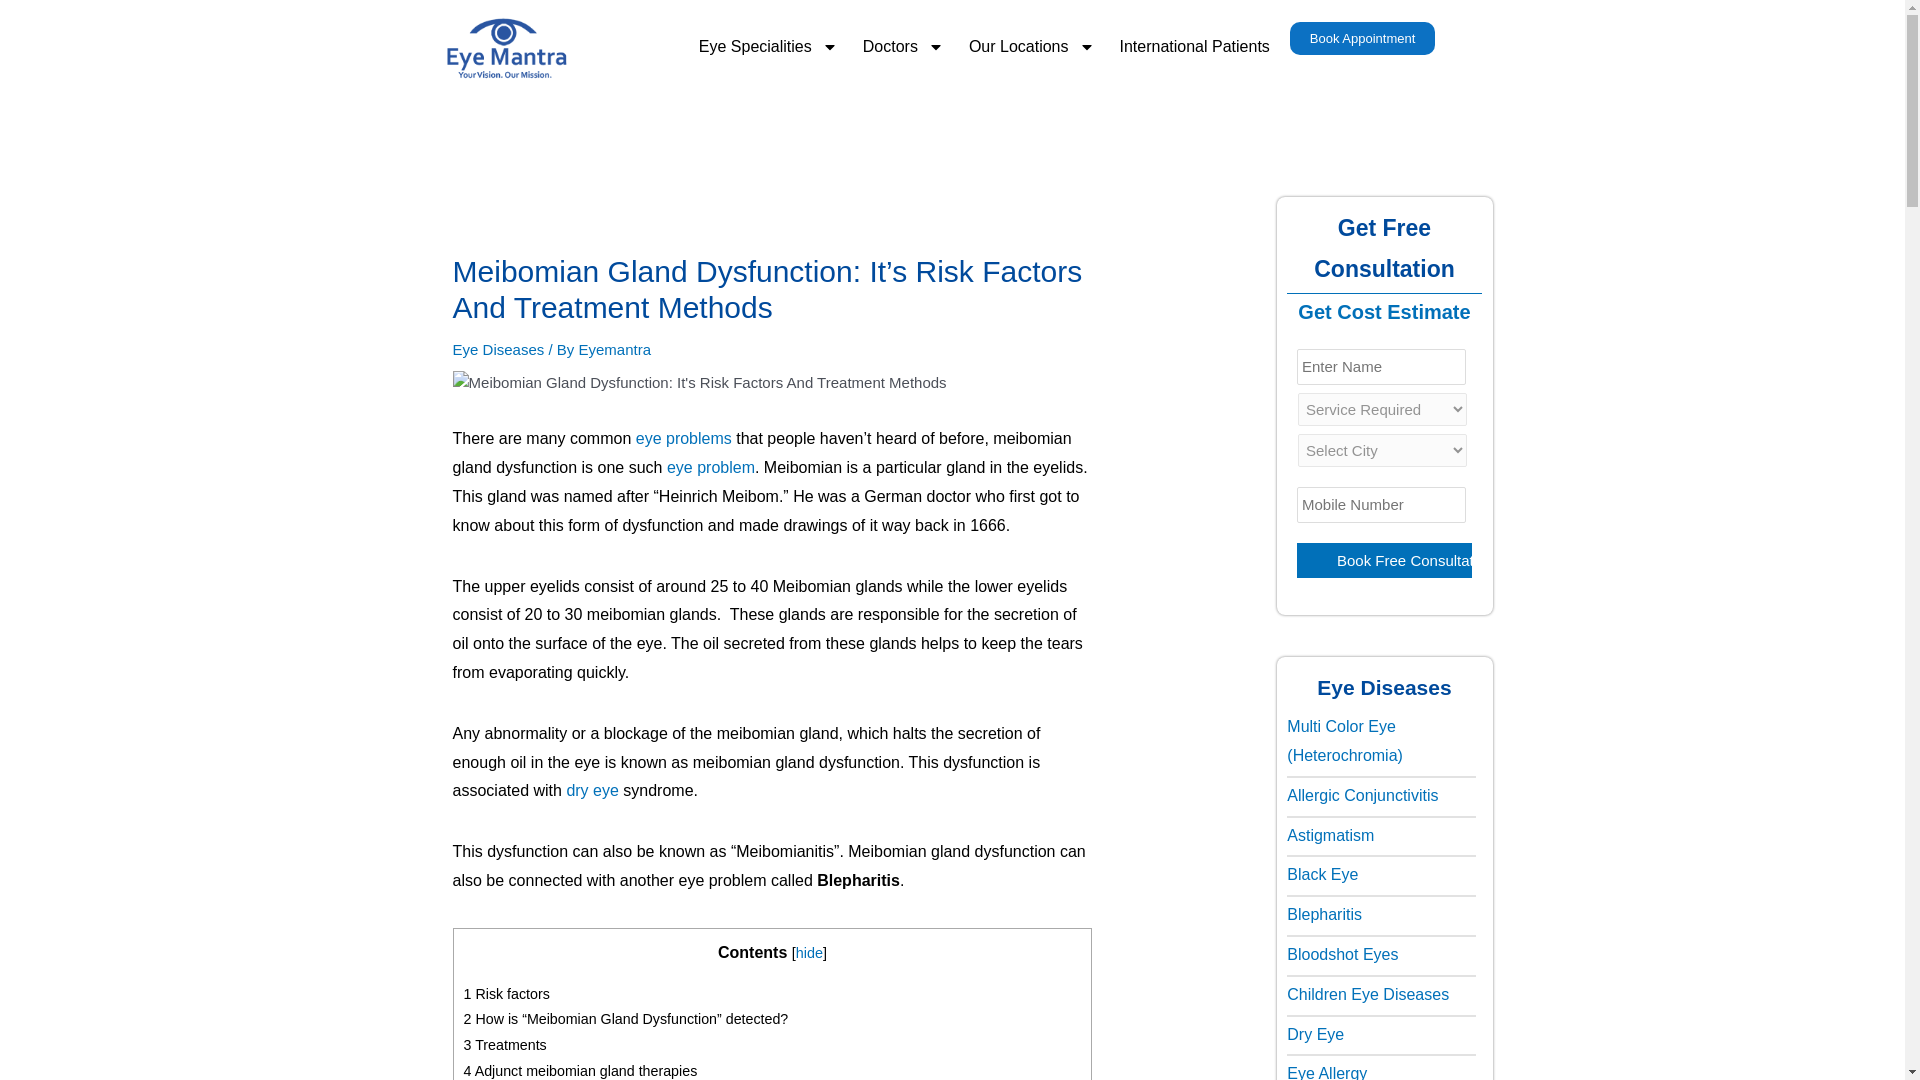  What do you see at coordinates (1194, 46) in the screenshot?
I see `International Patients` at bounding box center [1194, 46].